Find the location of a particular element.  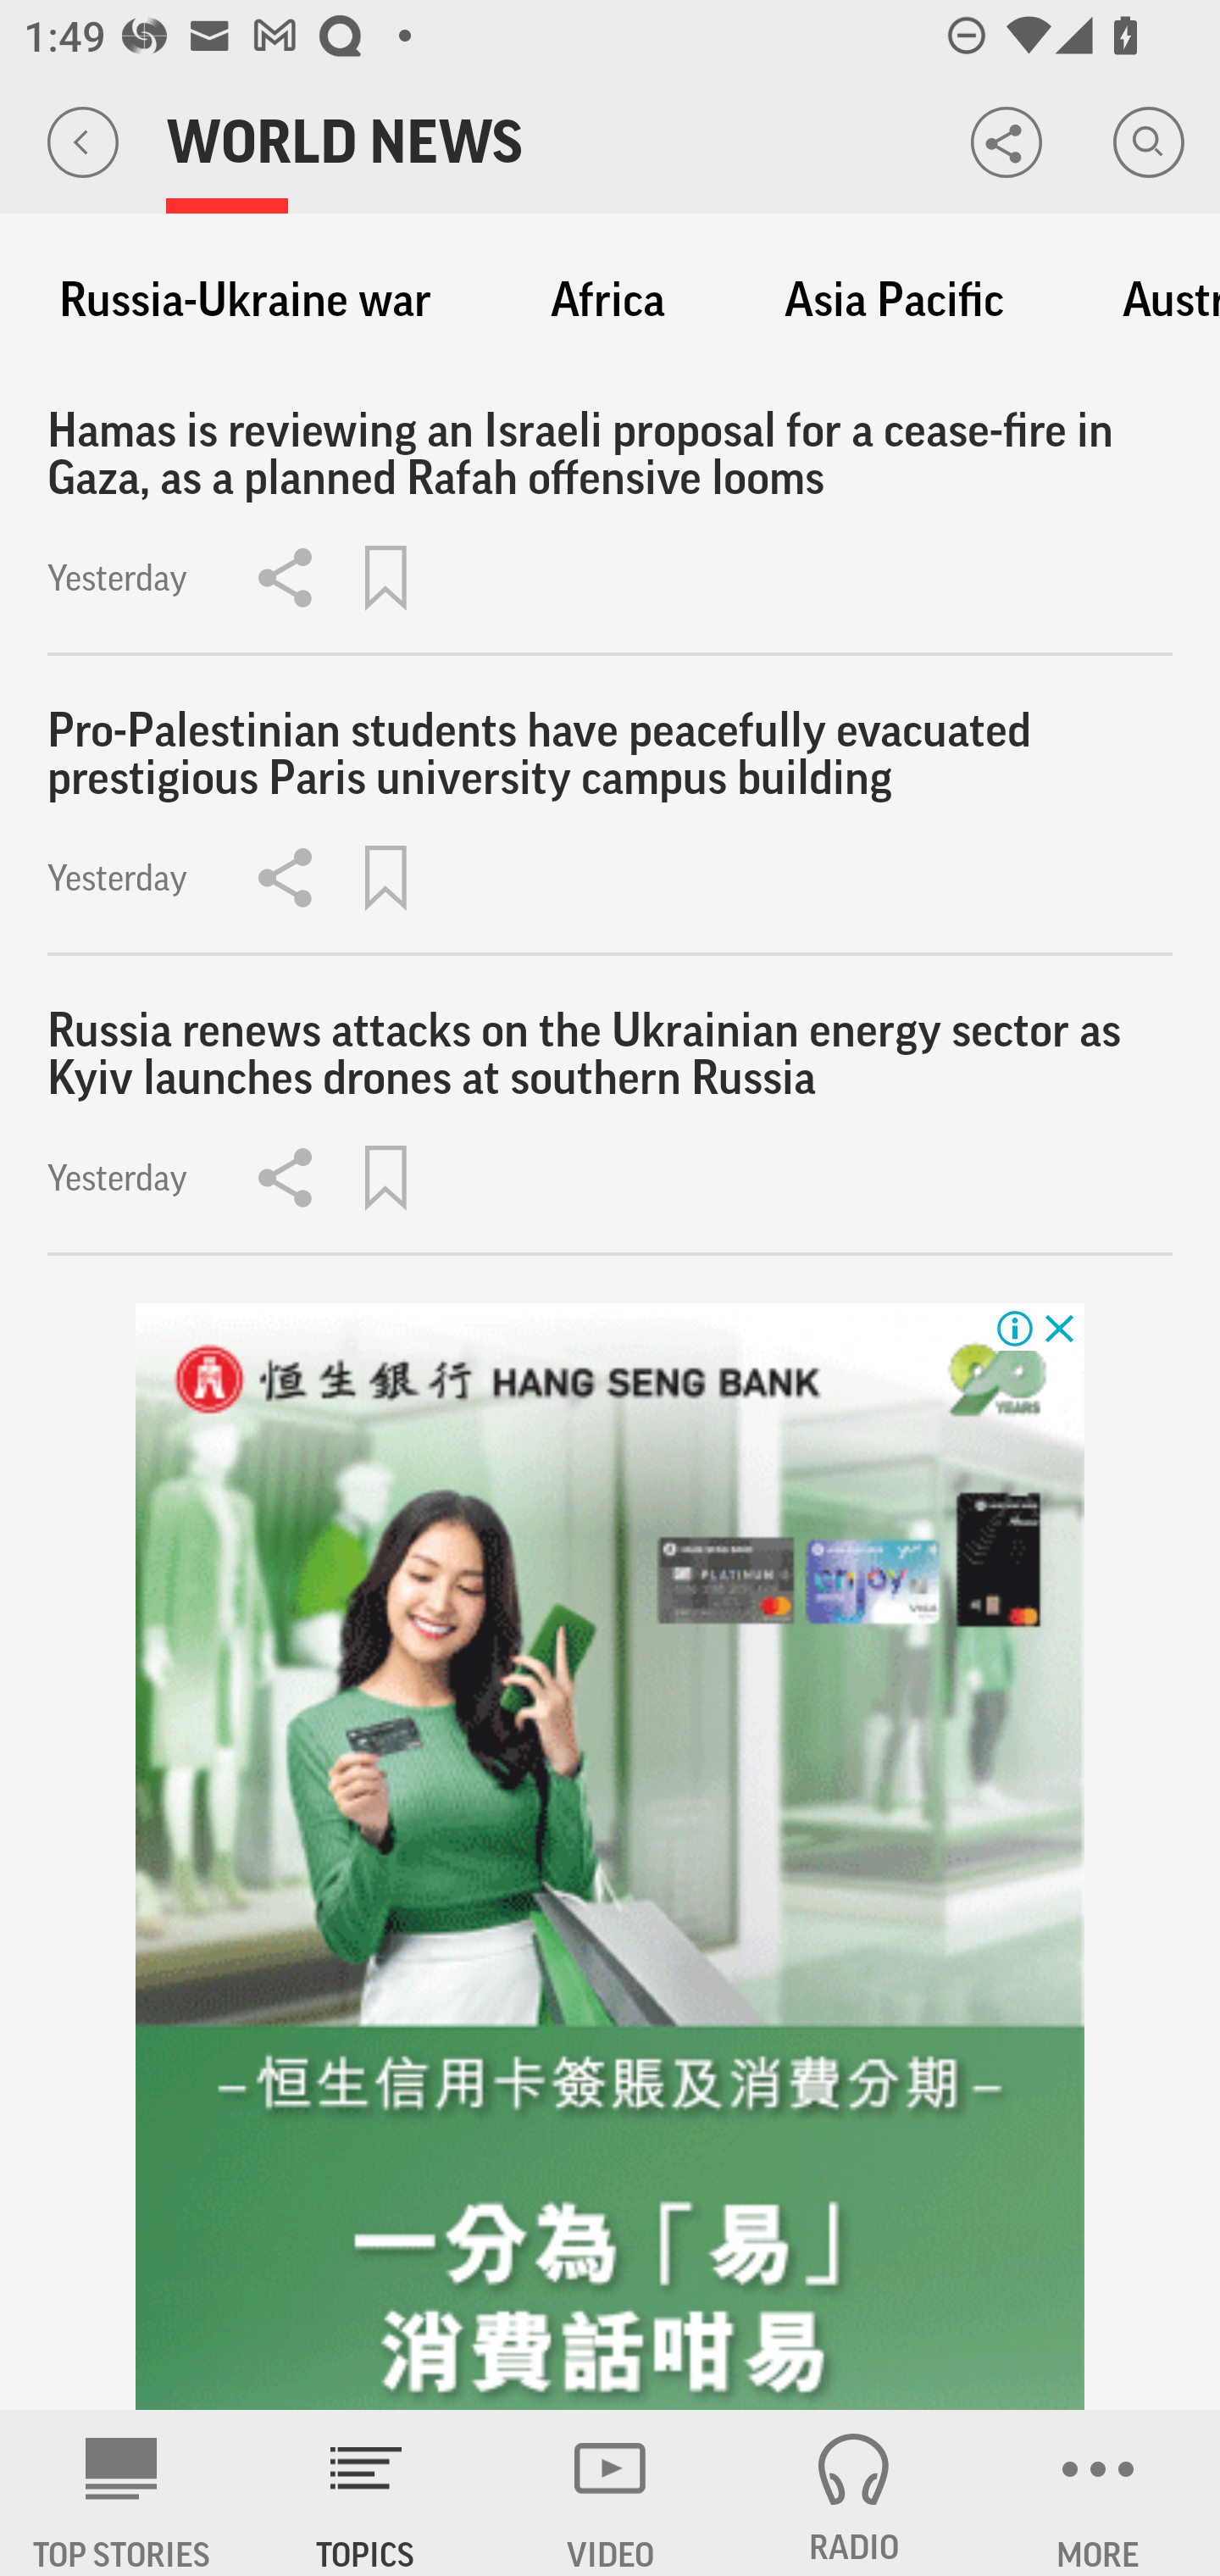

Russia-Ukraine war is located at coordinates (245, 300).